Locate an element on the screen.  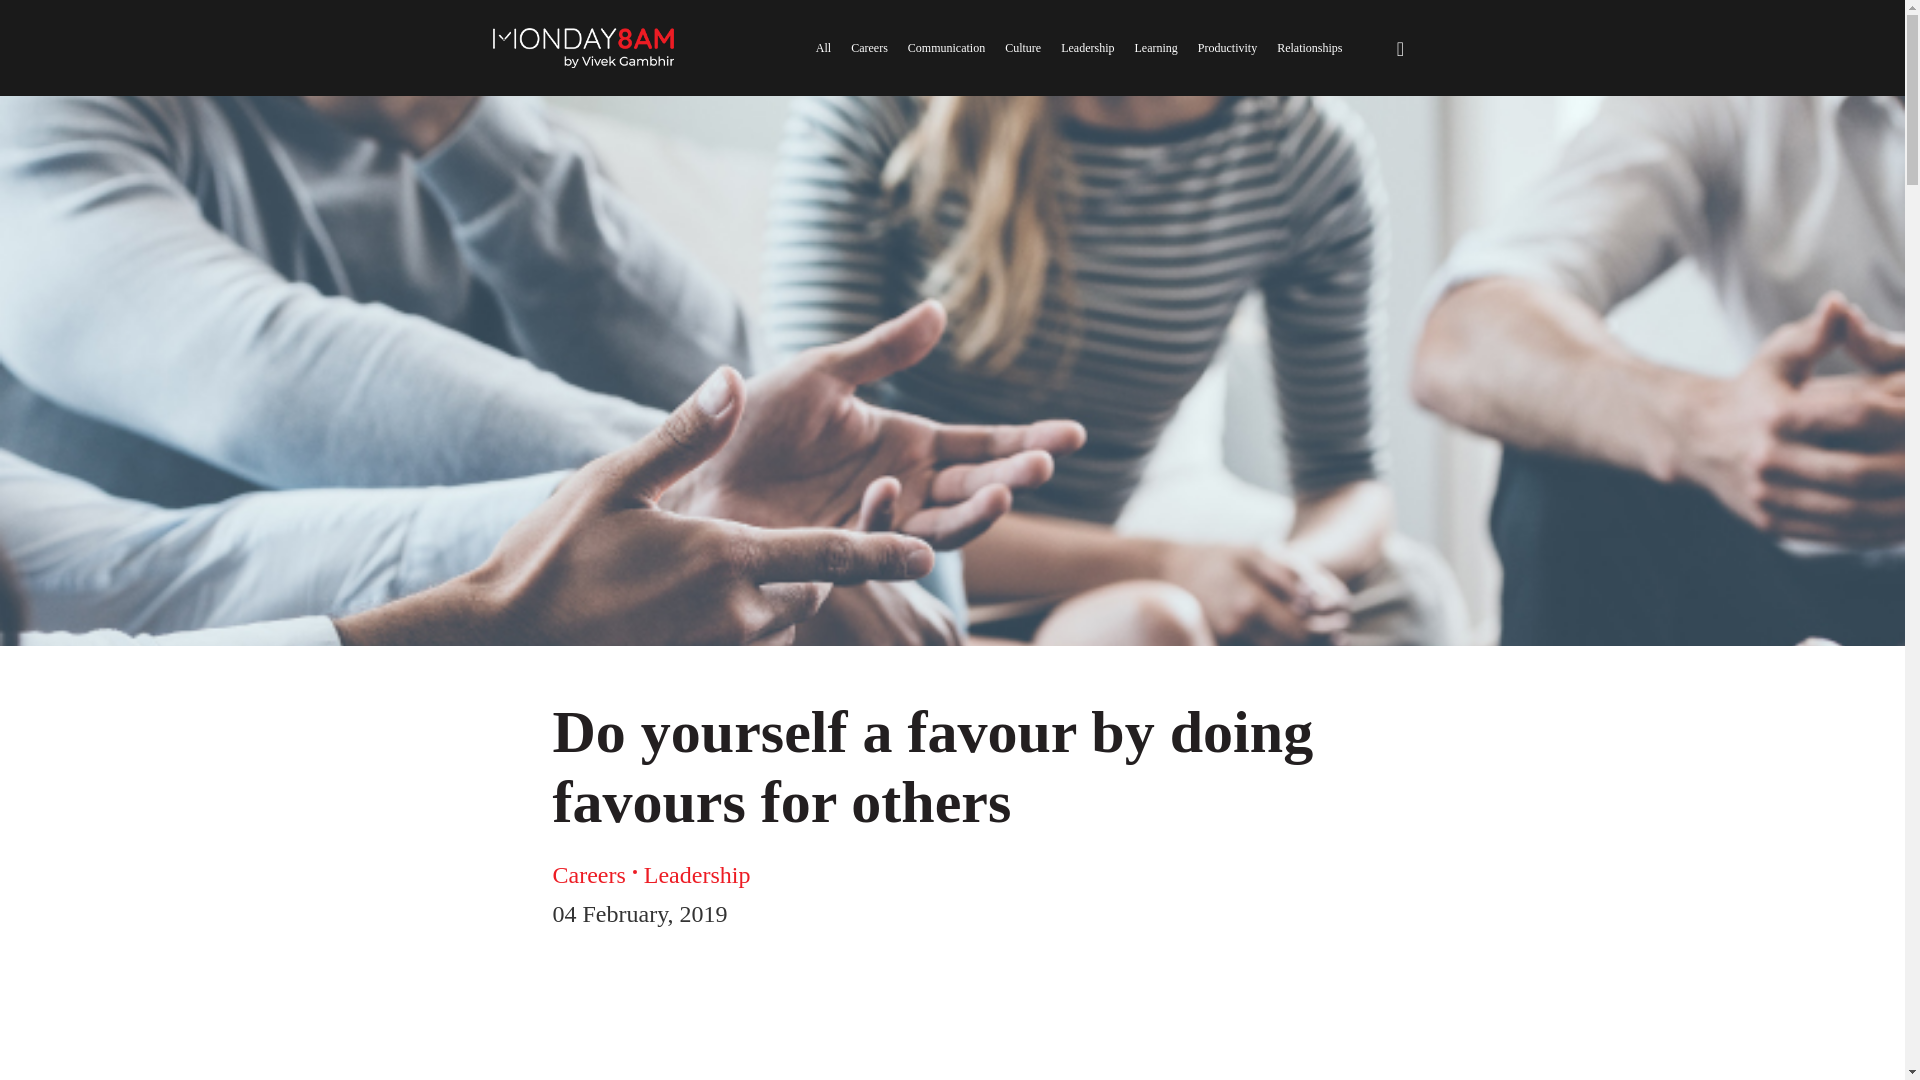
Careers is located at coordinates (588, 874).